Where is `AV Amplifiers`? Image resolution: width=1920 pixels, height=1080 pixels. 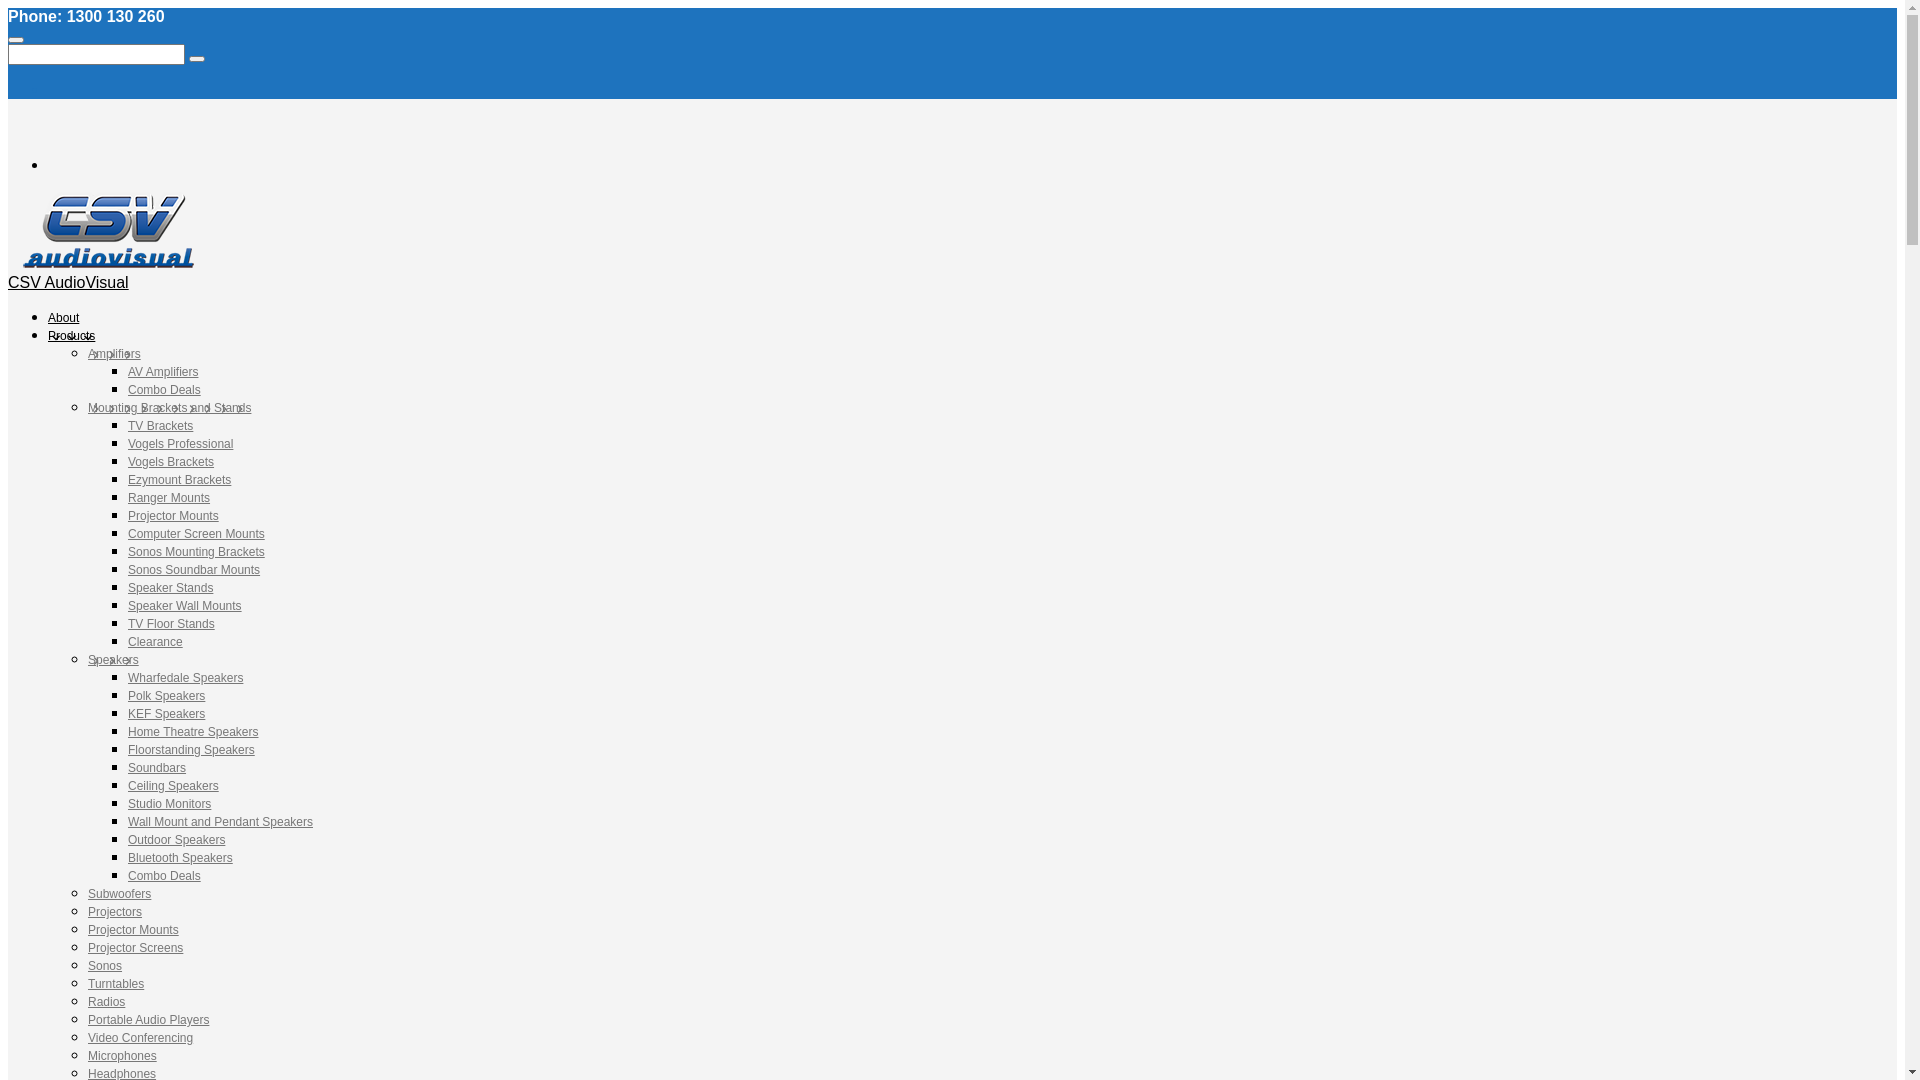 AV Amplifiers is located at coordinates (163, 372).